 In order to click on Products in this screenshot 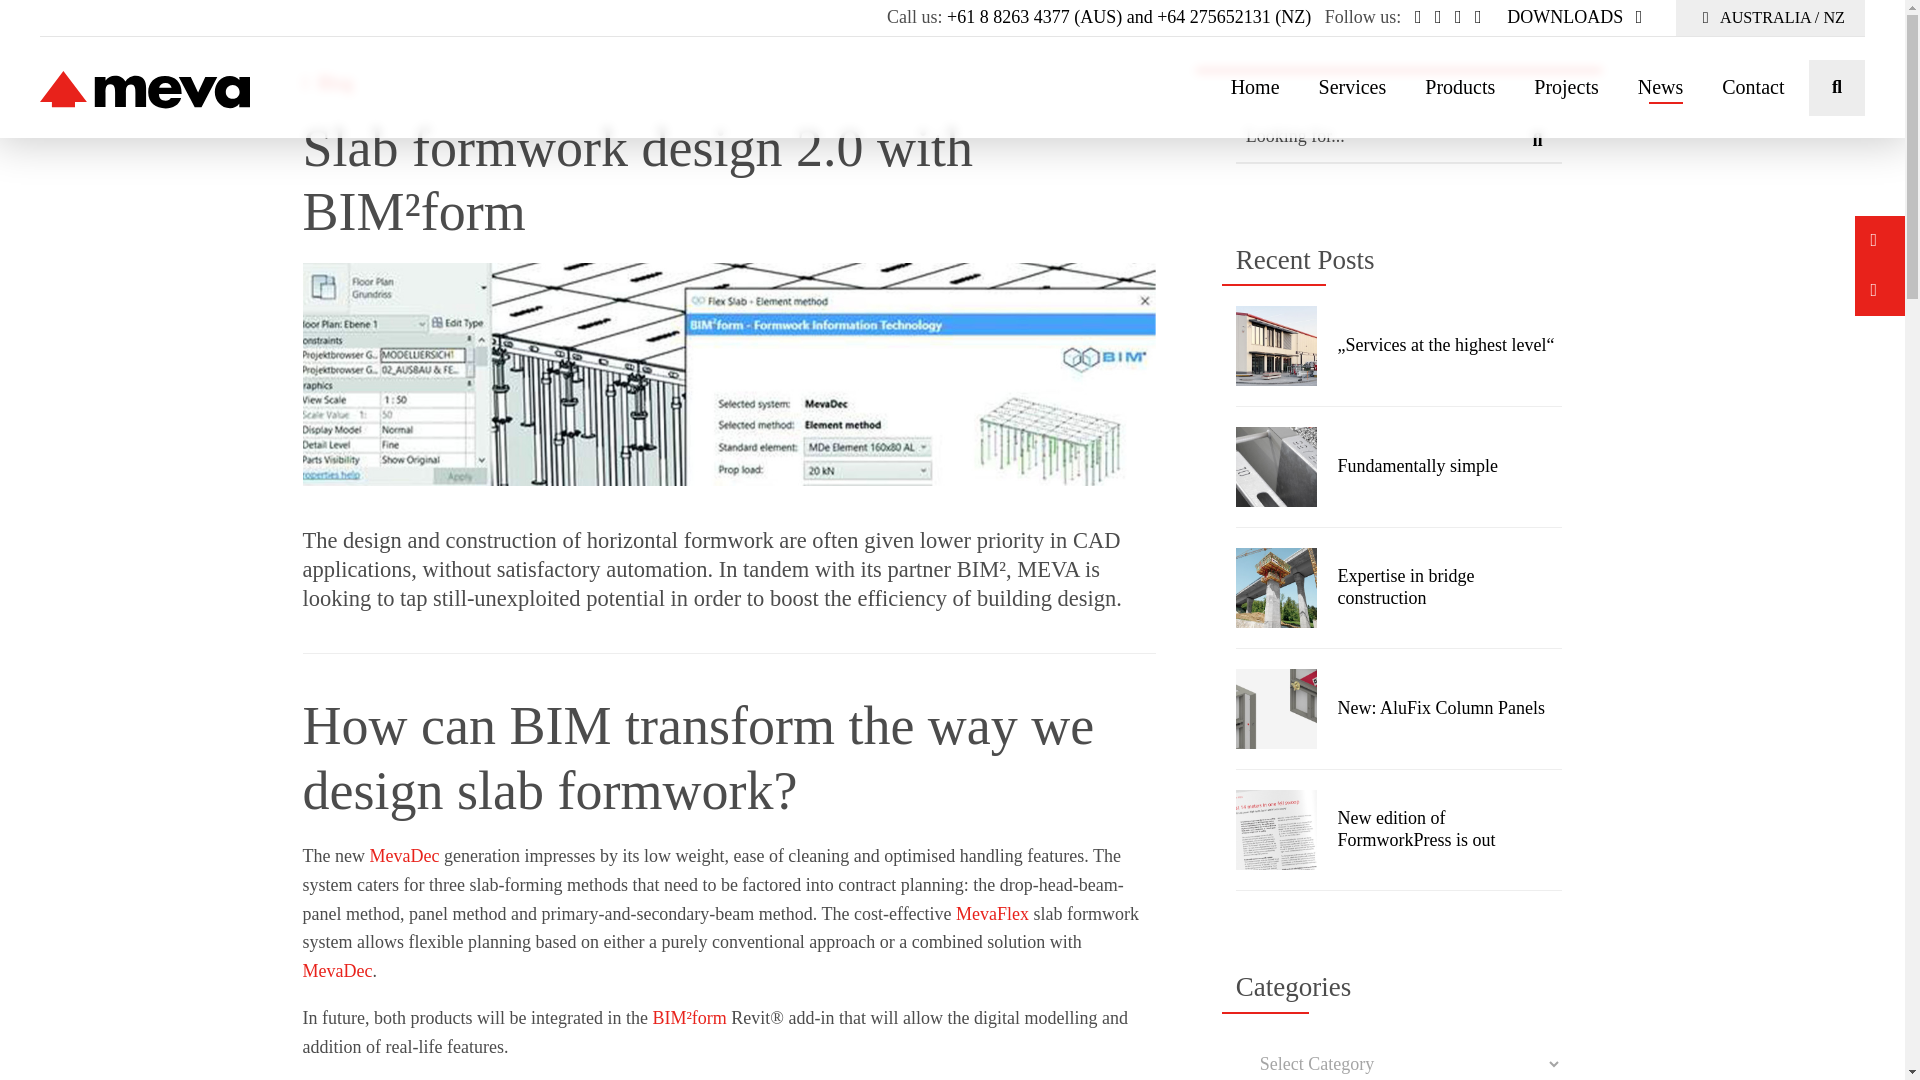, I will do `click(1460, 85)`.